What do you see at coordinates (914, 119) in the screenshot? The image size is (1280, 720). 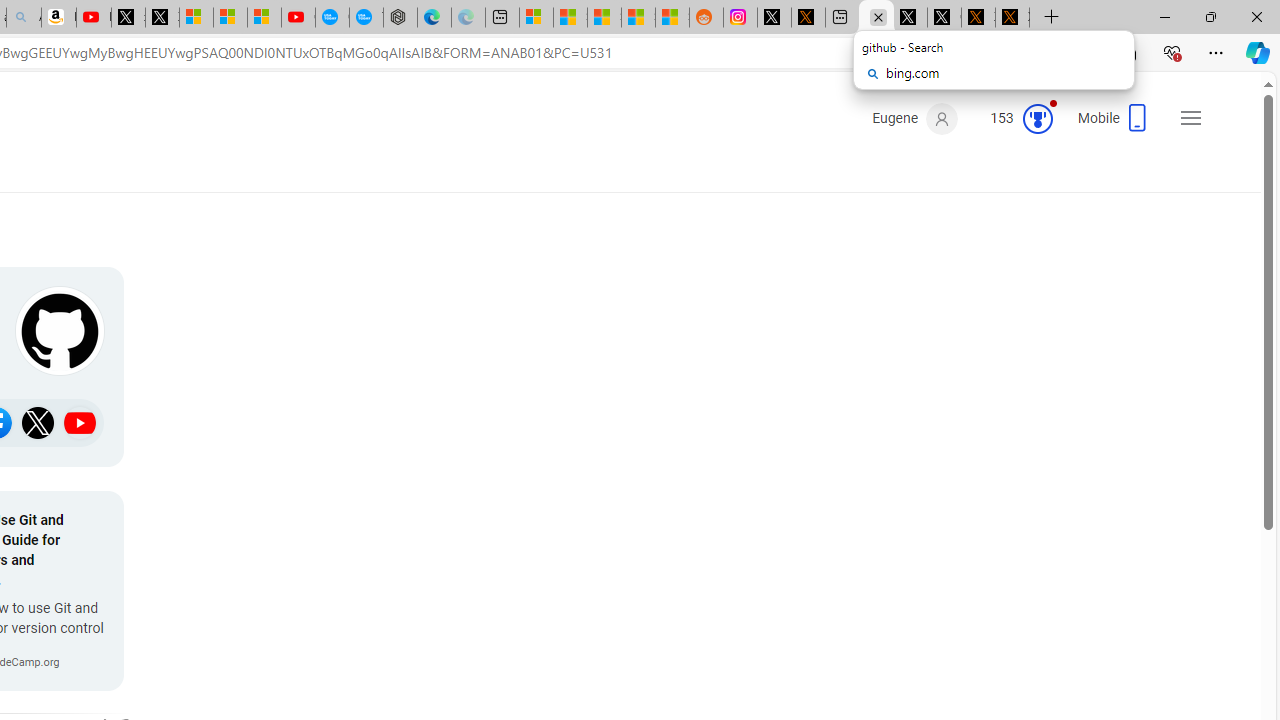 I see `Eugene` at bounding box center [914, 119].